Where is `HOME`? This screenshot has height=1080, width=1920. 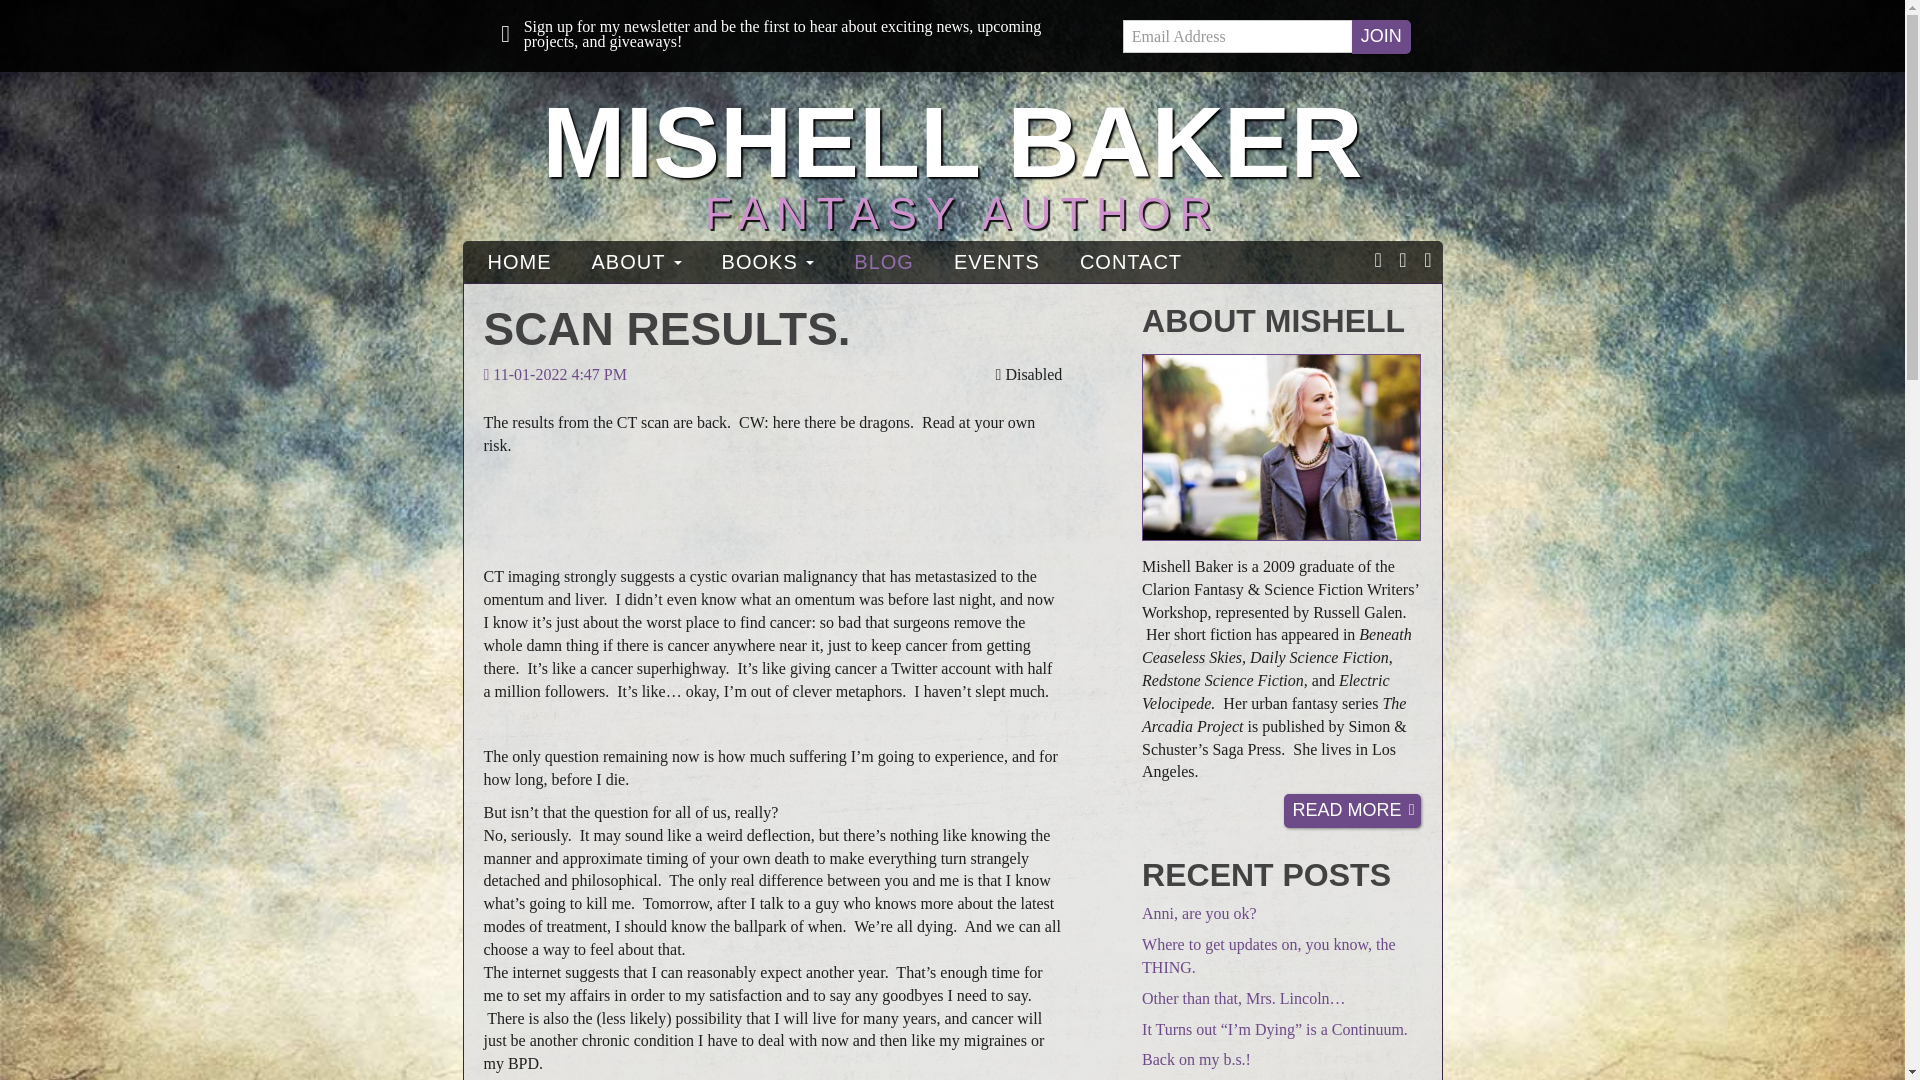 HOME is located at coordinates (520, 262).